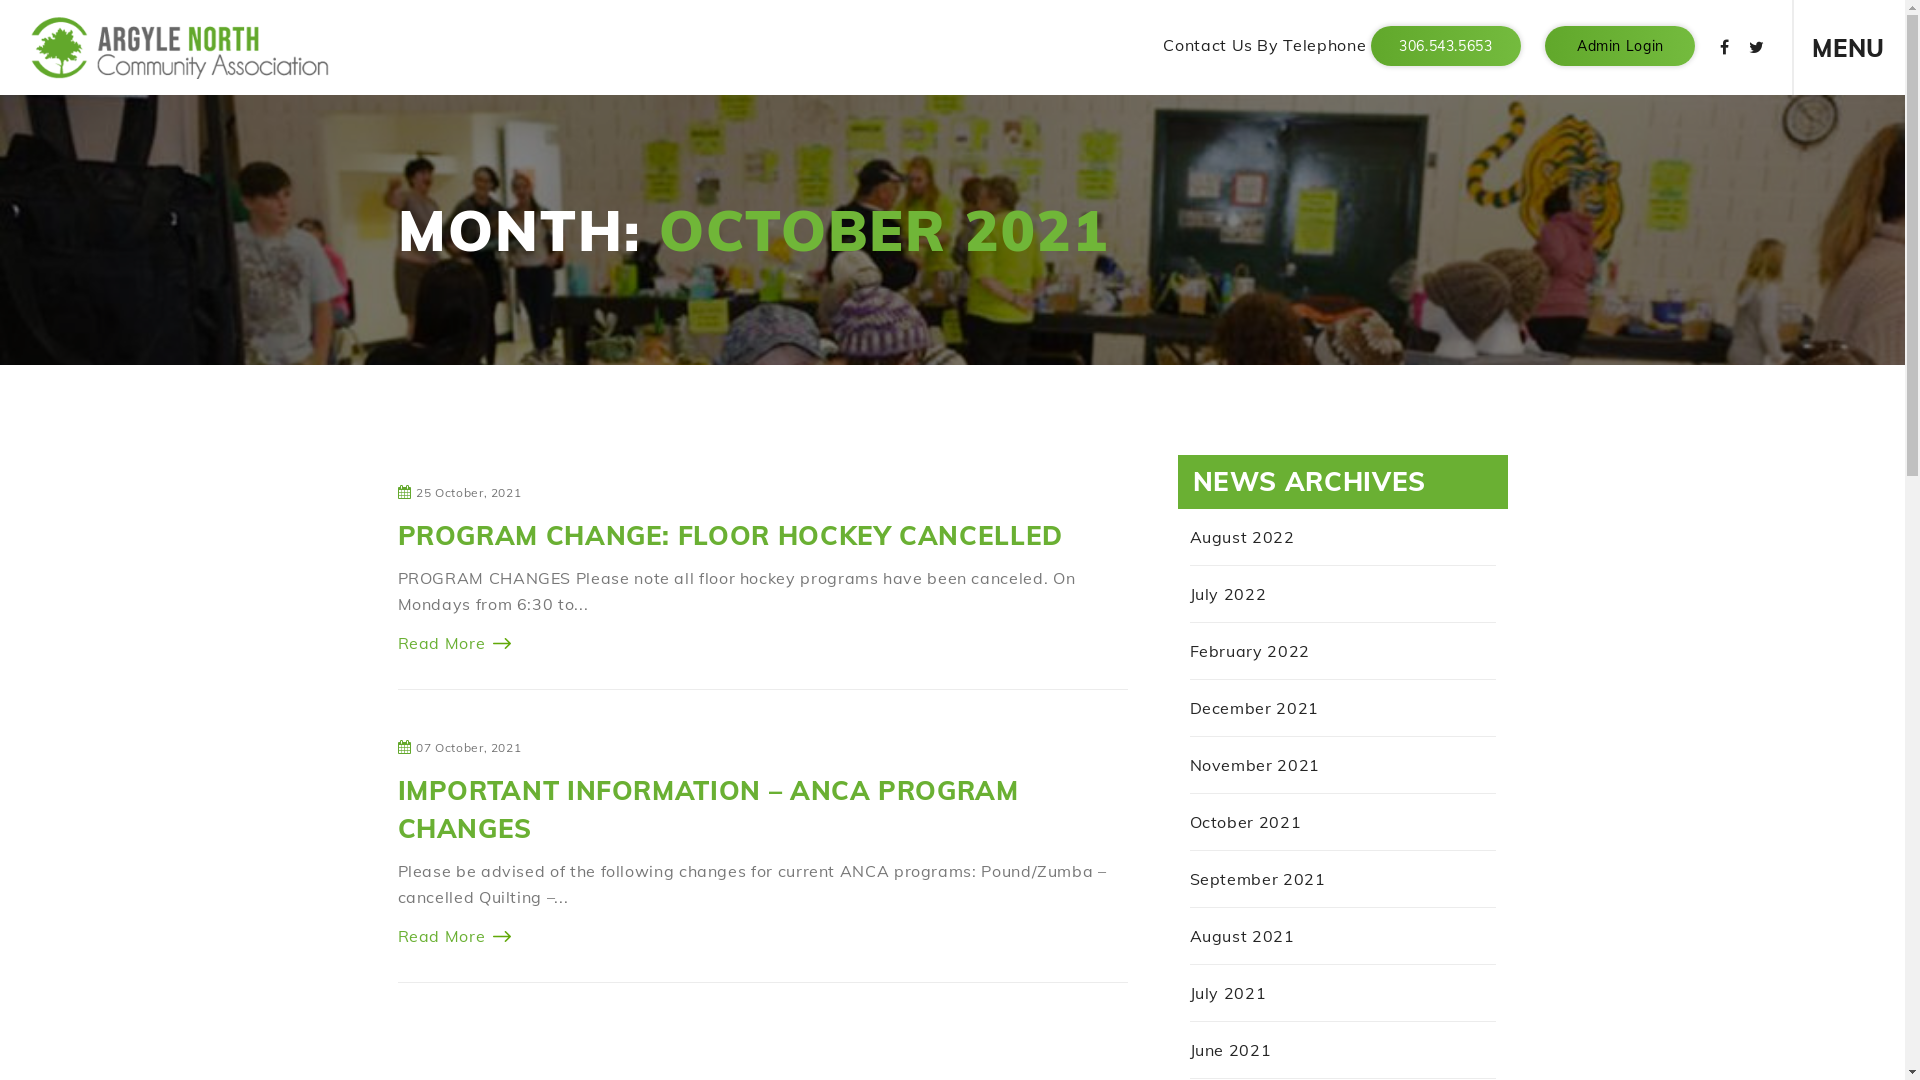 This screenshot has width=1920, height=1080. What do you see at coordinates (1255, 765) in the screenshot?
I see `November 2021` at bounding box center [1255, 765].